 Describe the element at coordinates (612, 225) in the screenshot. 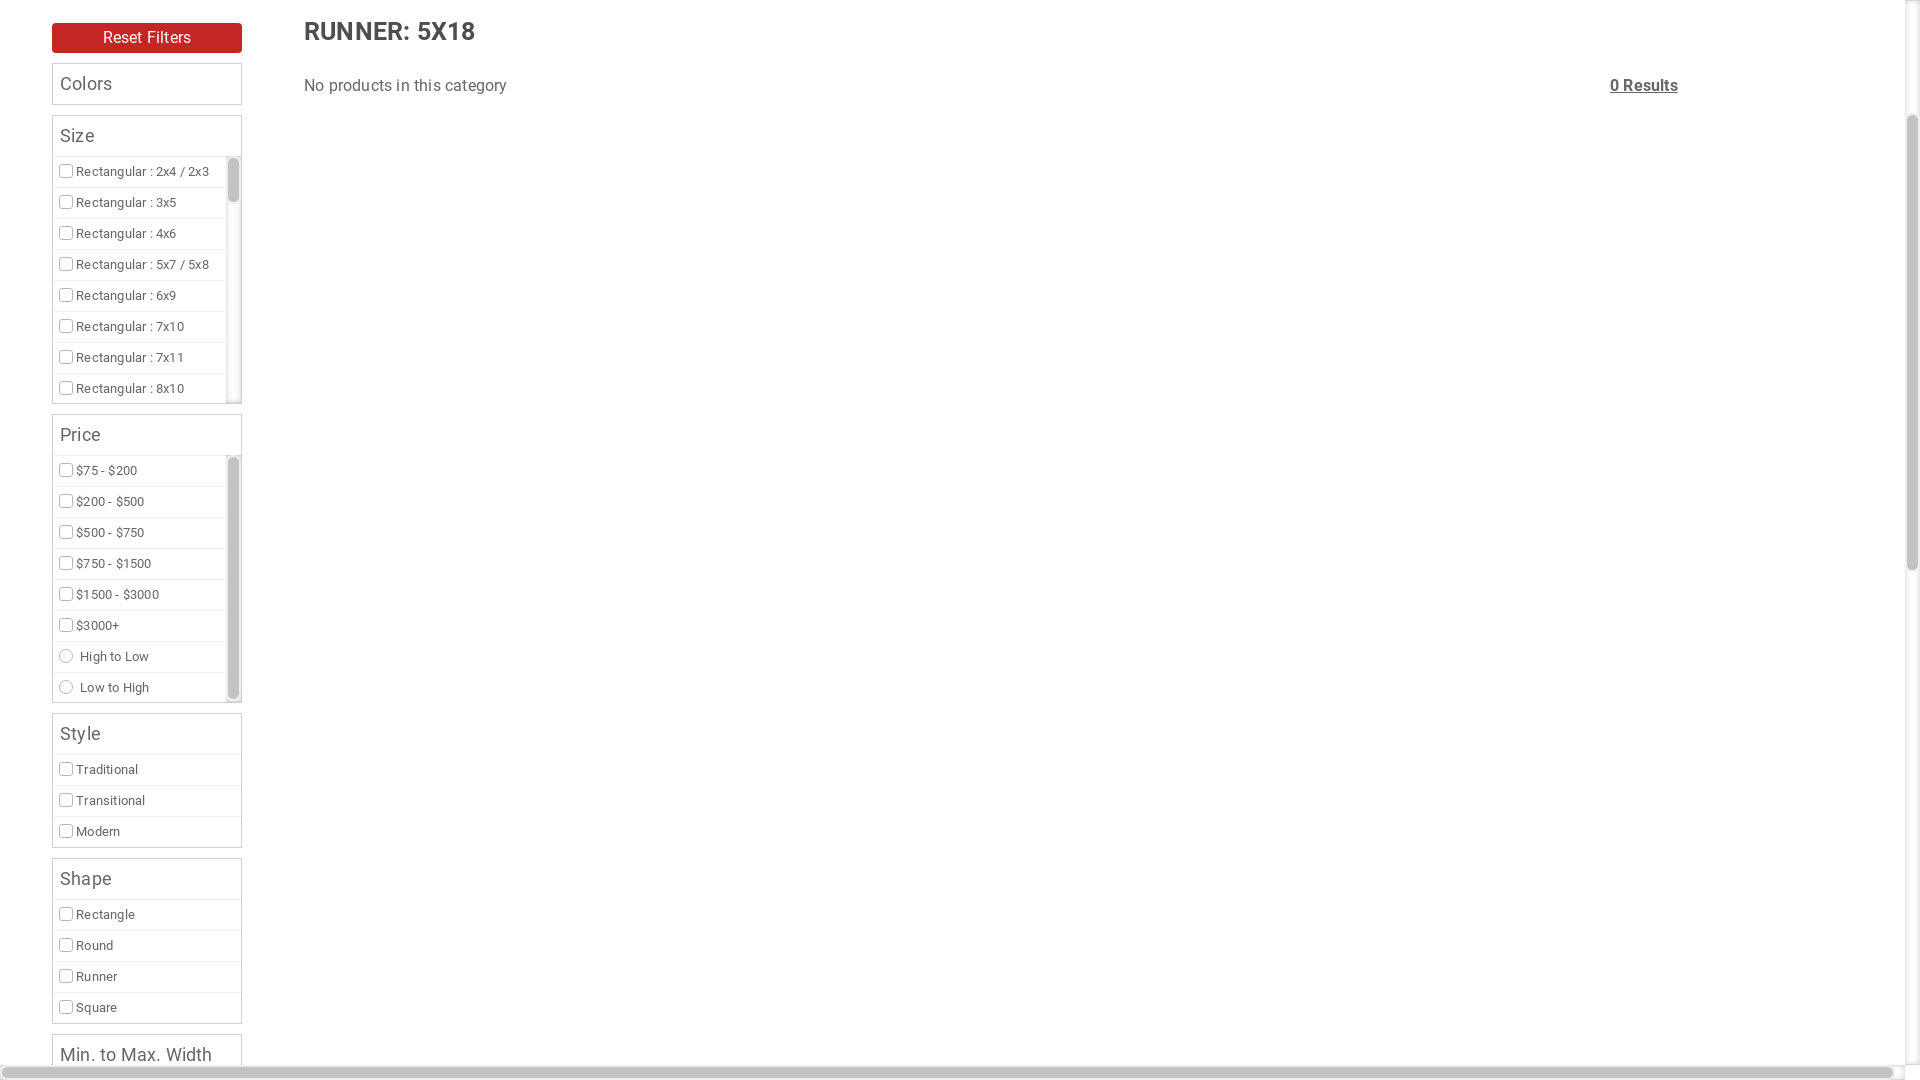

I see `Custom Rugs` at that location.